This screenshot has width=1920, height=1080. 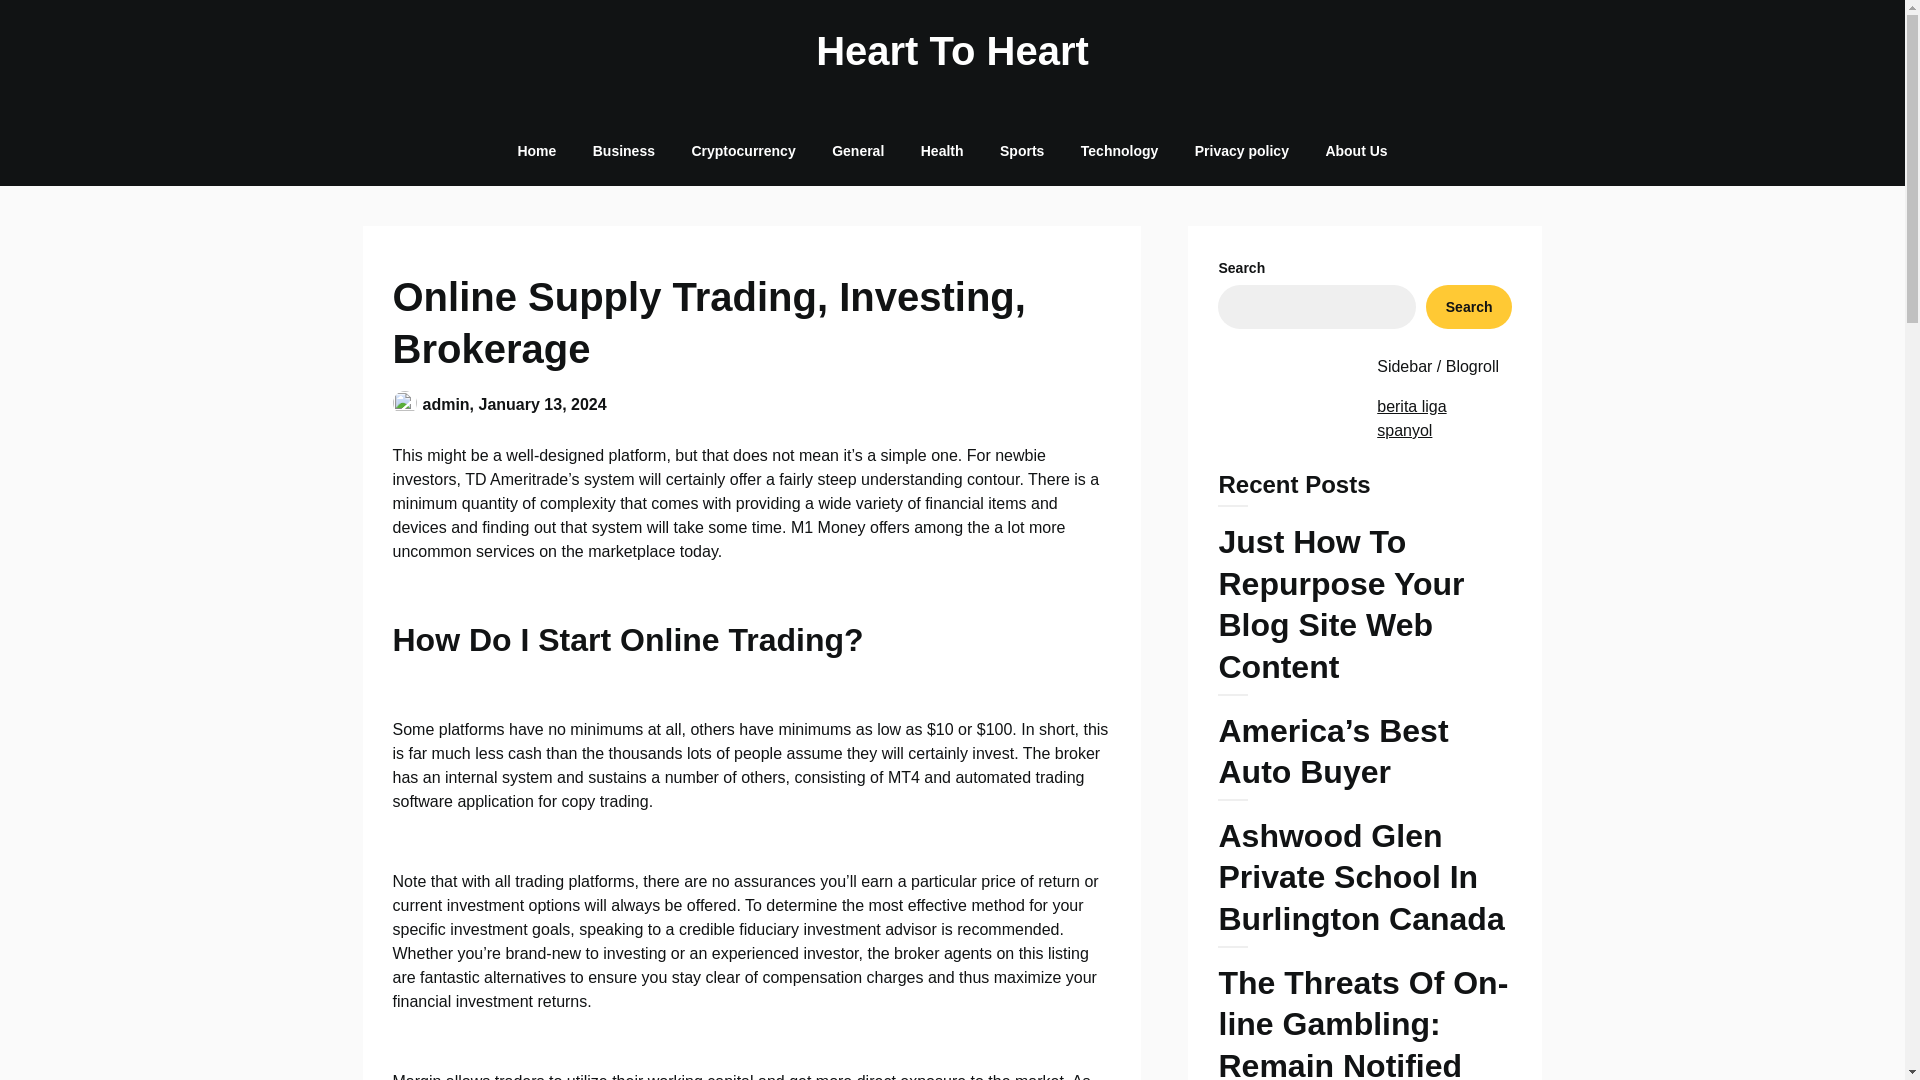 I want to click on Heart To Heart, so click(x=952, y=50).